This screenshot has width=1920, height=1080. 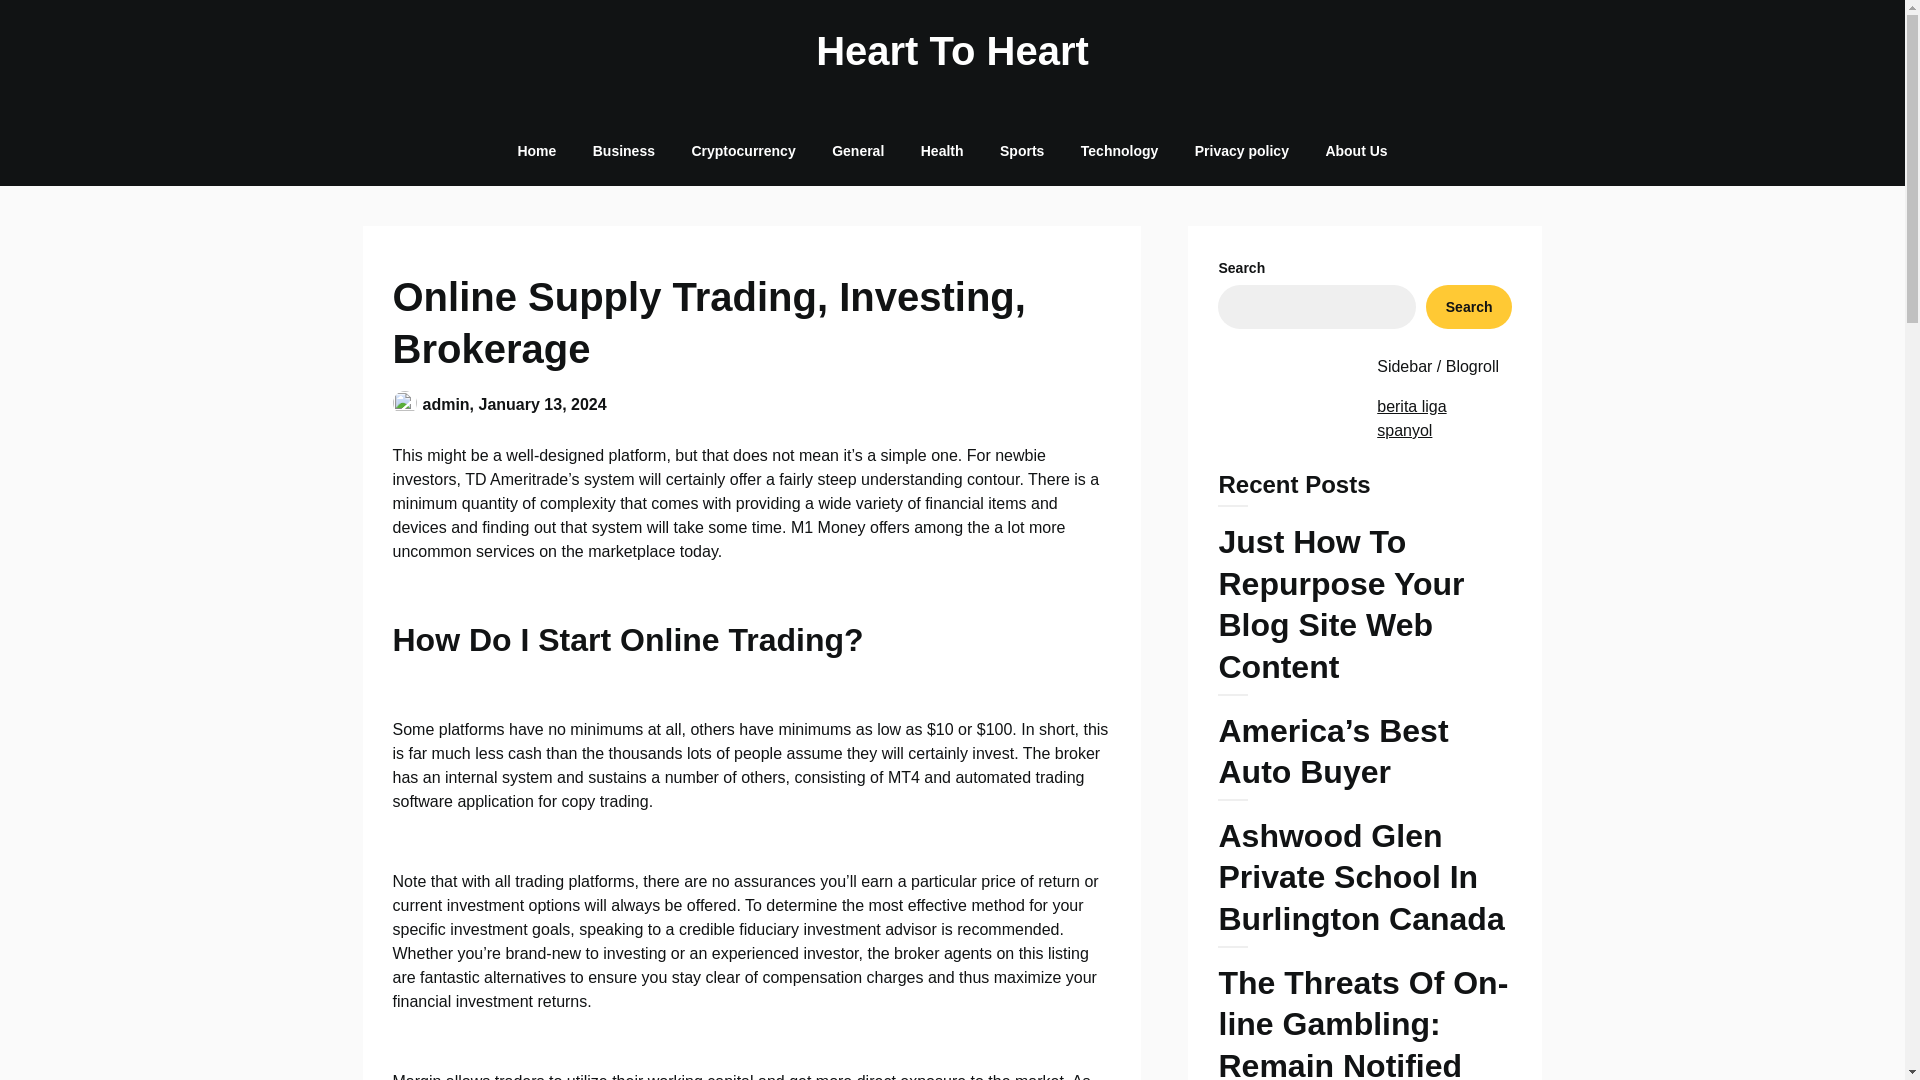 I want to click on Heart To Heart, so click(x=952, y=50).